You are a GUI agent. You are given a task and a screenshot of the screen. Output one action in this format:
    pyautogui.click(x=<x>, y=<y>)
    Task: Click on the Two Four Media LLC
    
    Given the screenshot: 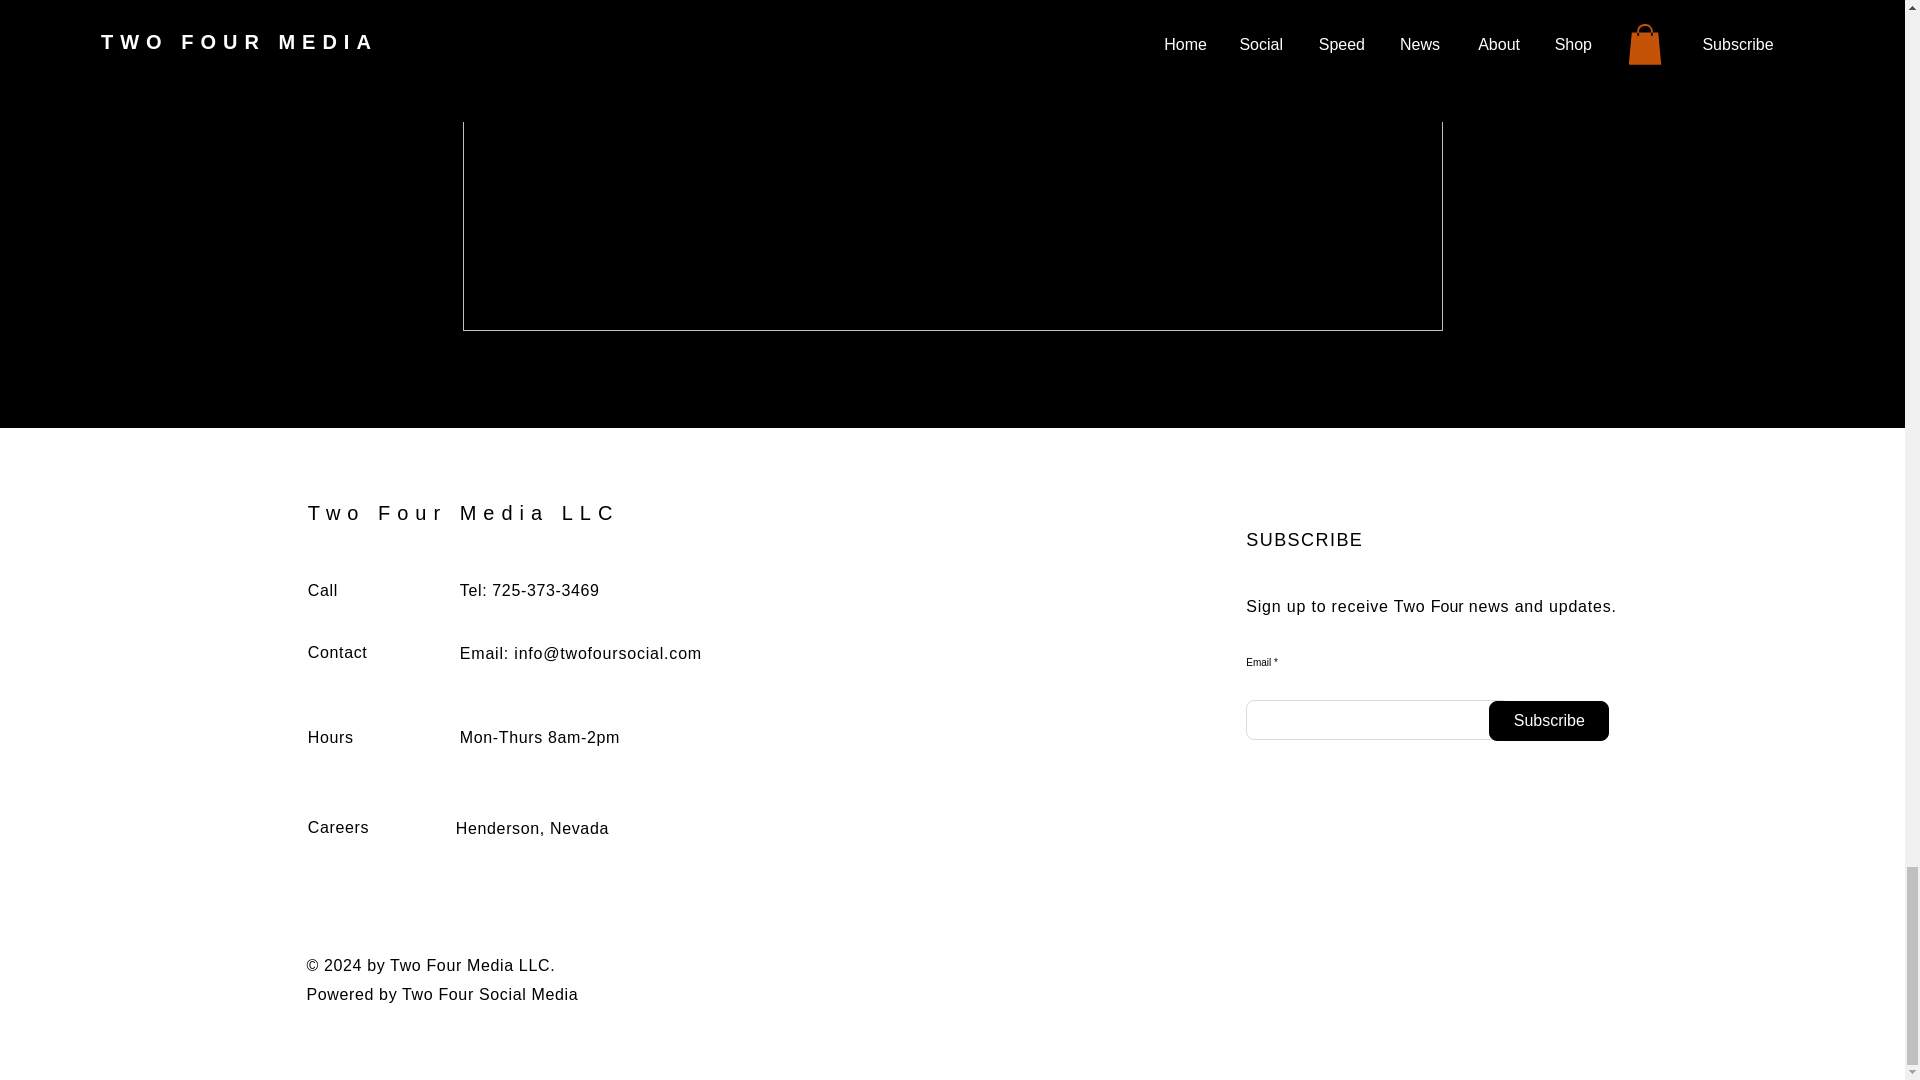 What is the action you would take?
    pyautogui.click(x=464, y=512)
    